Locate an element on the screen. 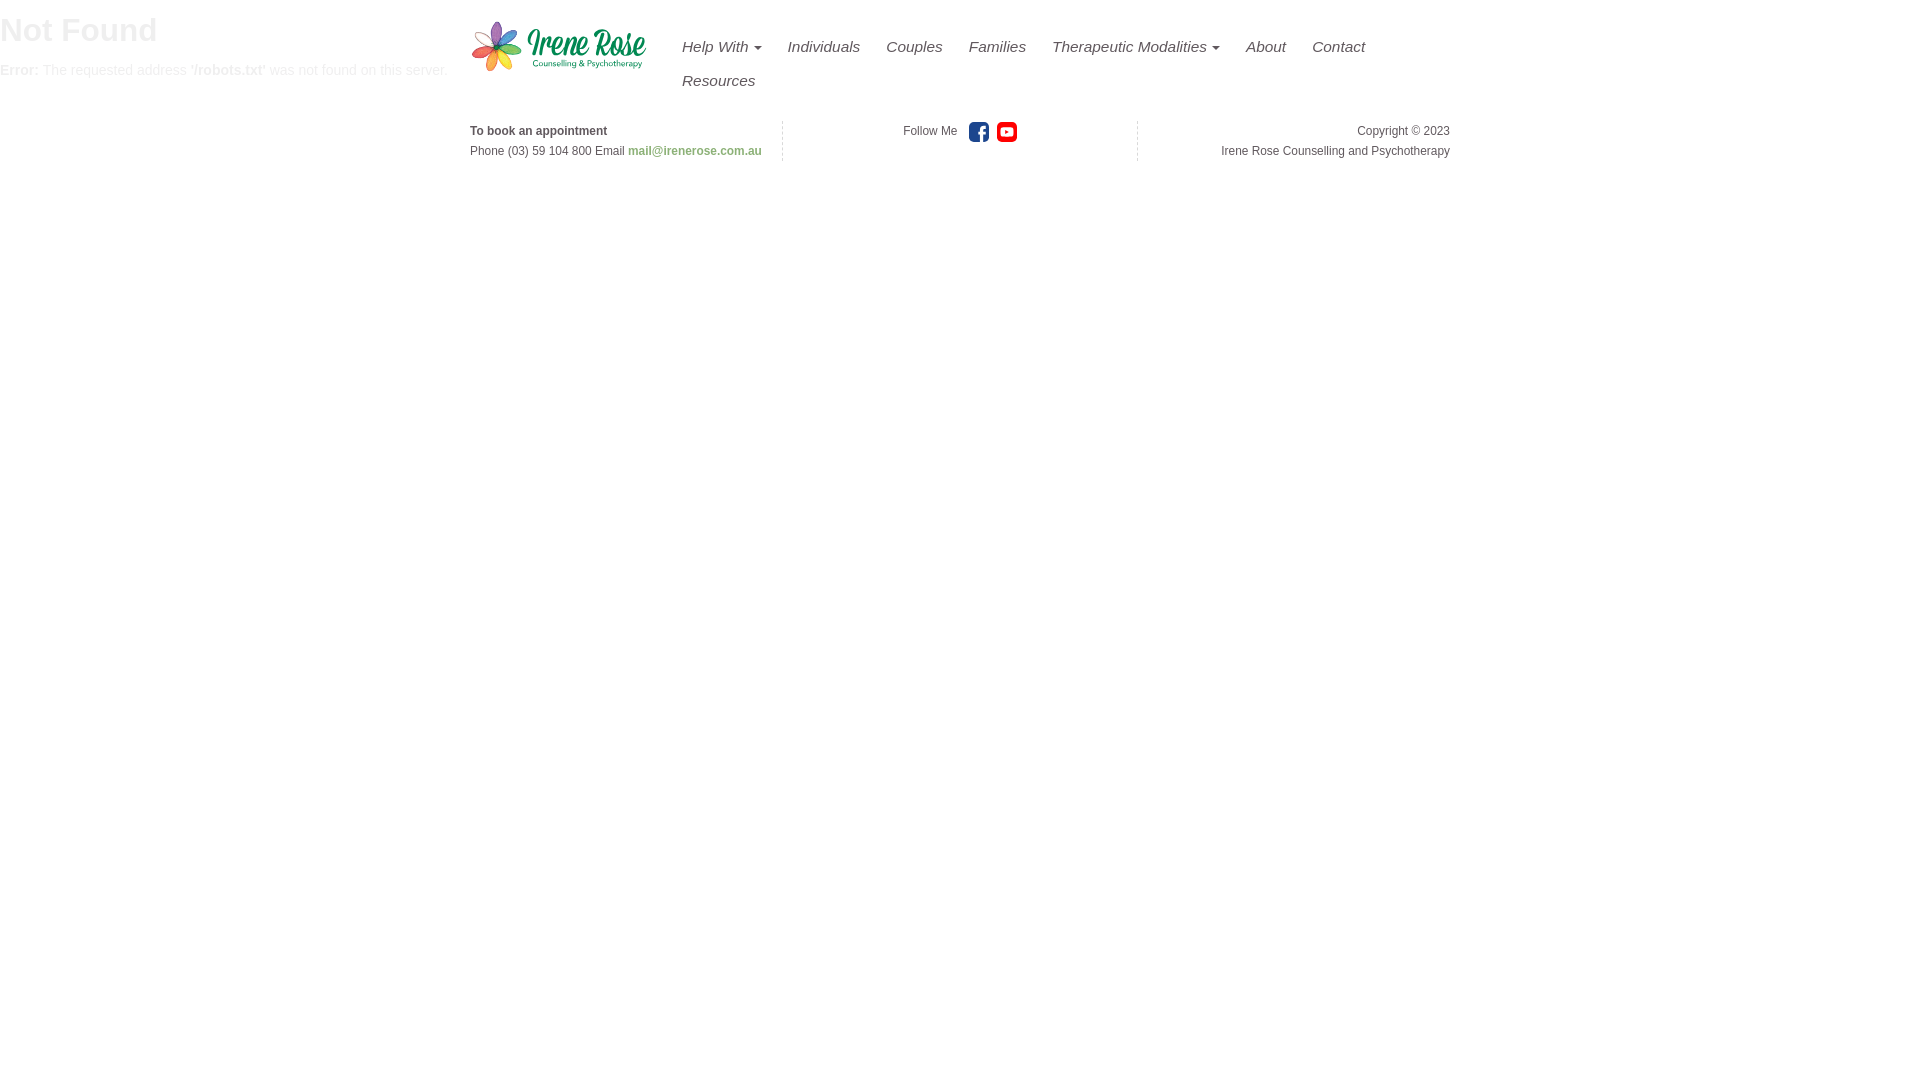 This screenshot has width=1920, height=1080. Therapeutic Modalities is located at coordinates (1136, 47).